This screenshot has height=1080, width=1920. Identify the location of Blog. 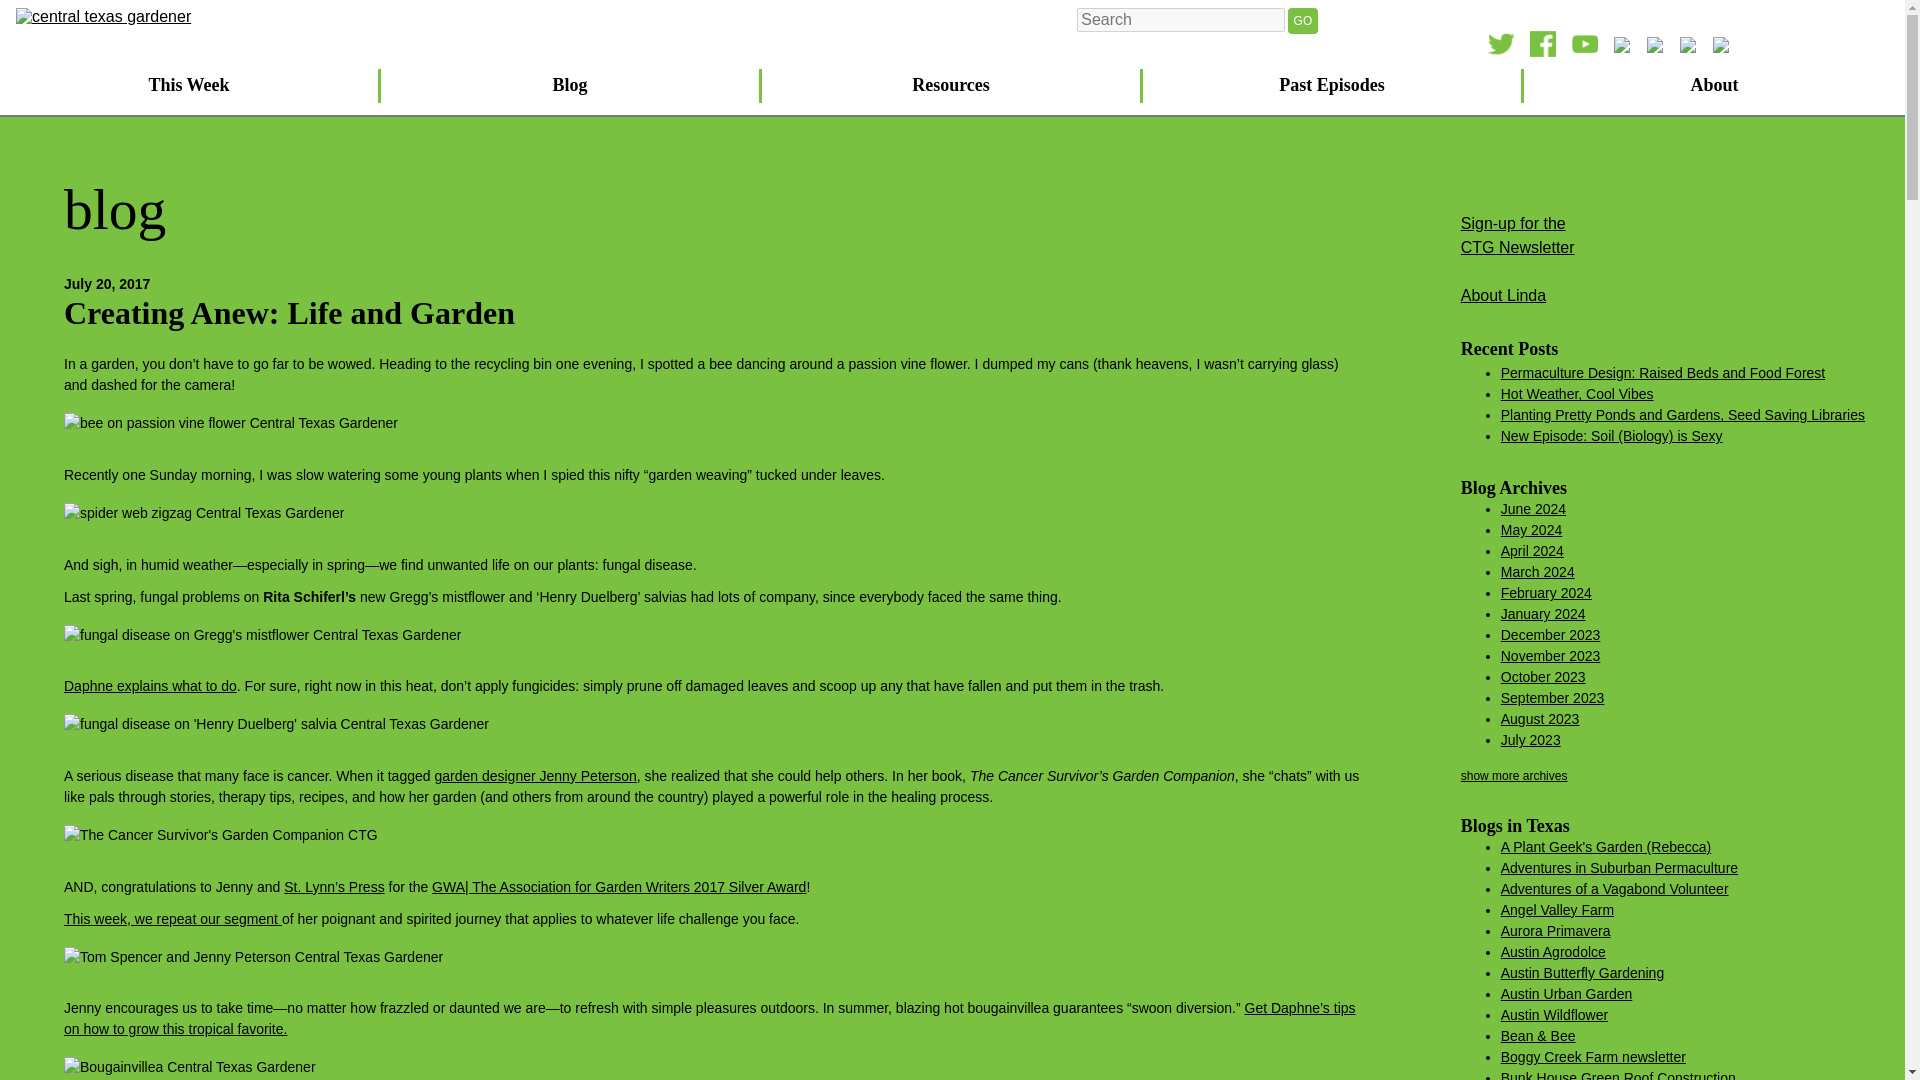
(1518, 234).